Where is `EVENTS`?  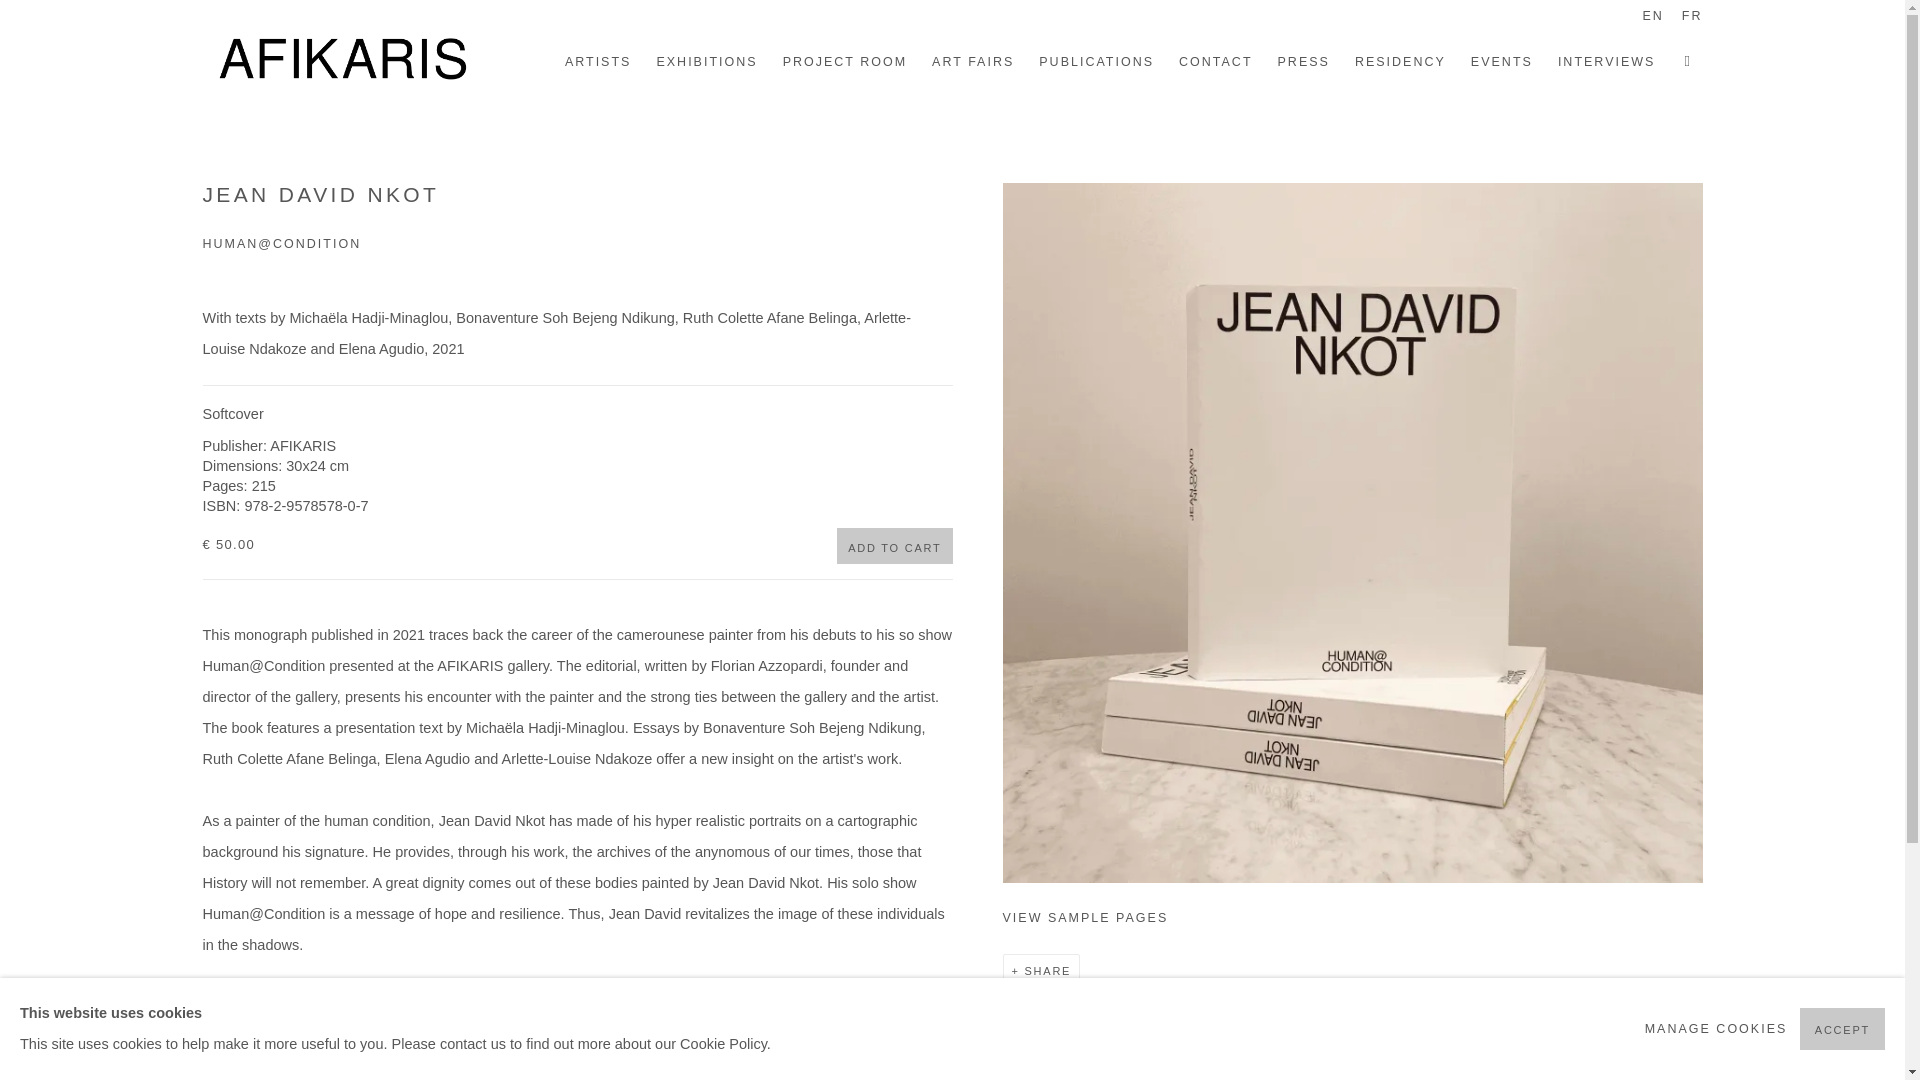
EVENTS is located at coordinates (1501, 60).